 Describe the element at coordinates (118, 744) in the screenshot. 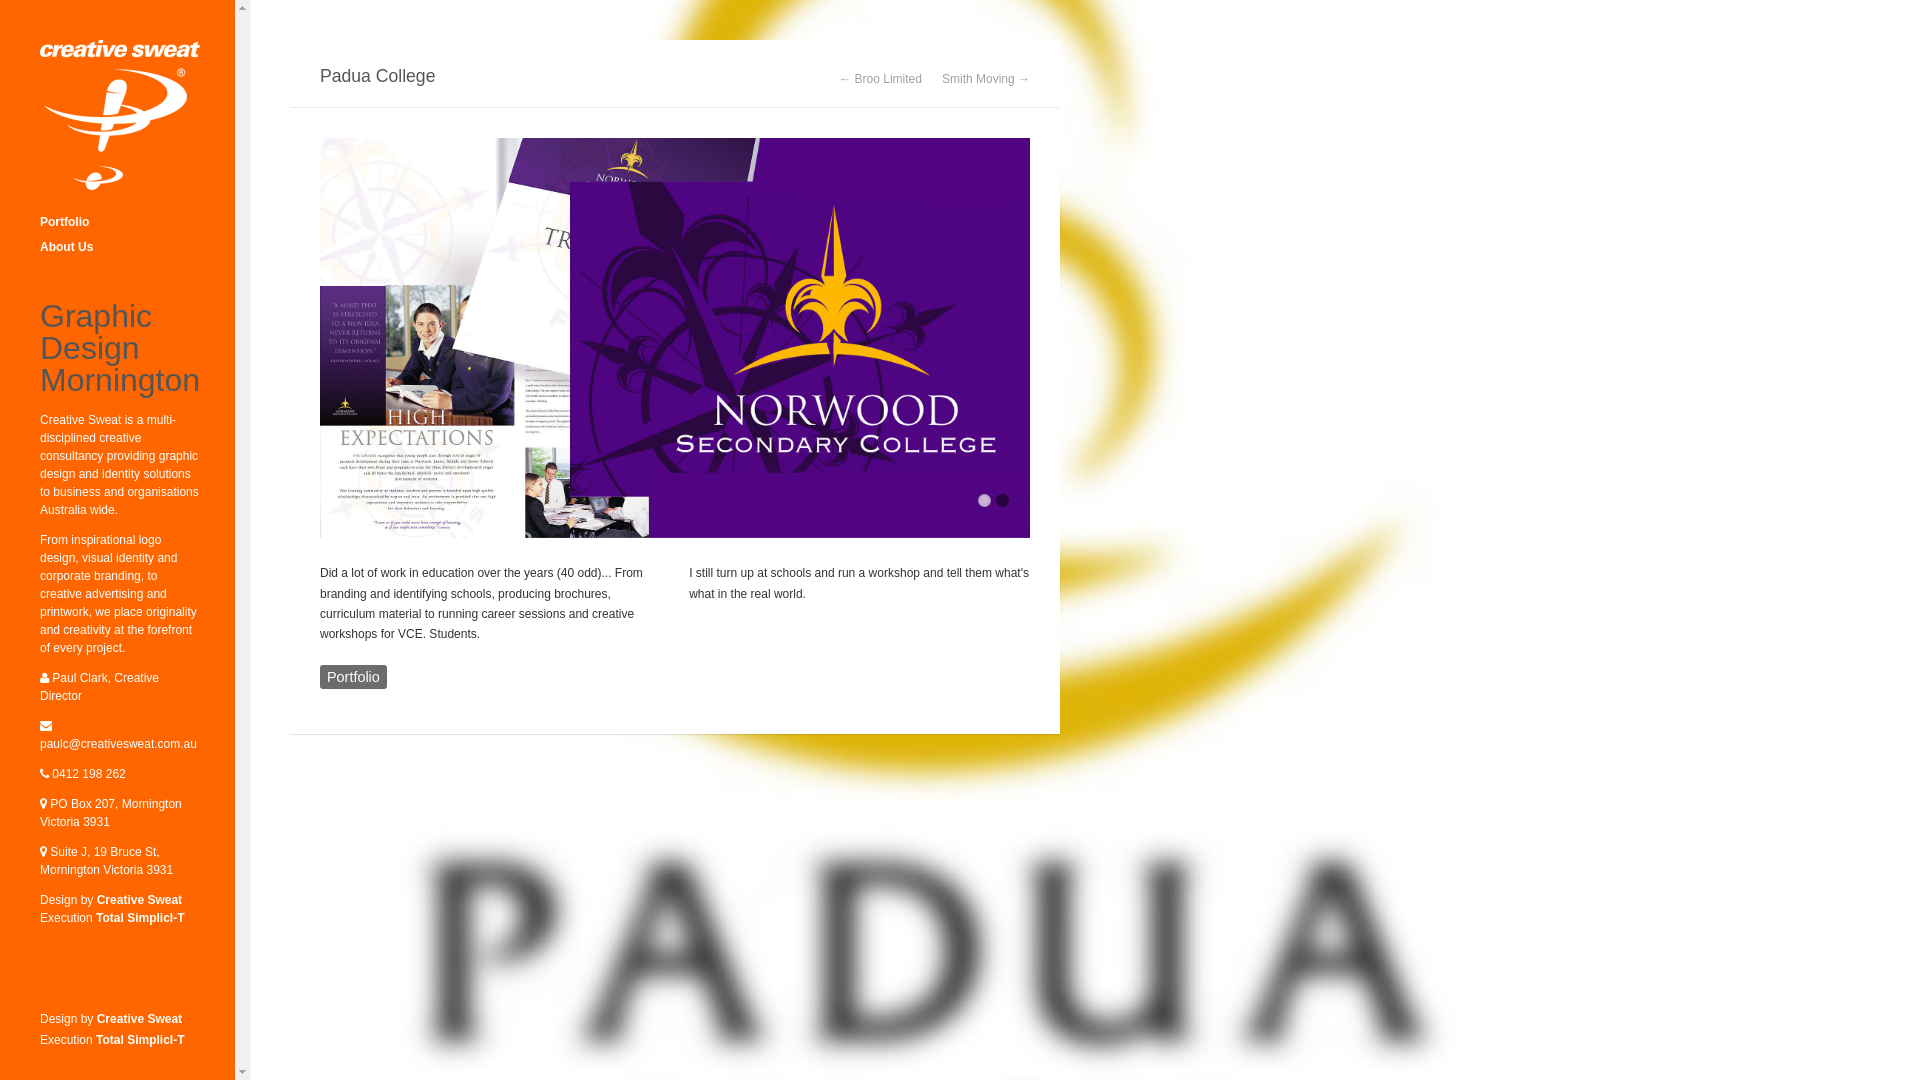

I see `paulc@creativesweat.com.au` at that location.